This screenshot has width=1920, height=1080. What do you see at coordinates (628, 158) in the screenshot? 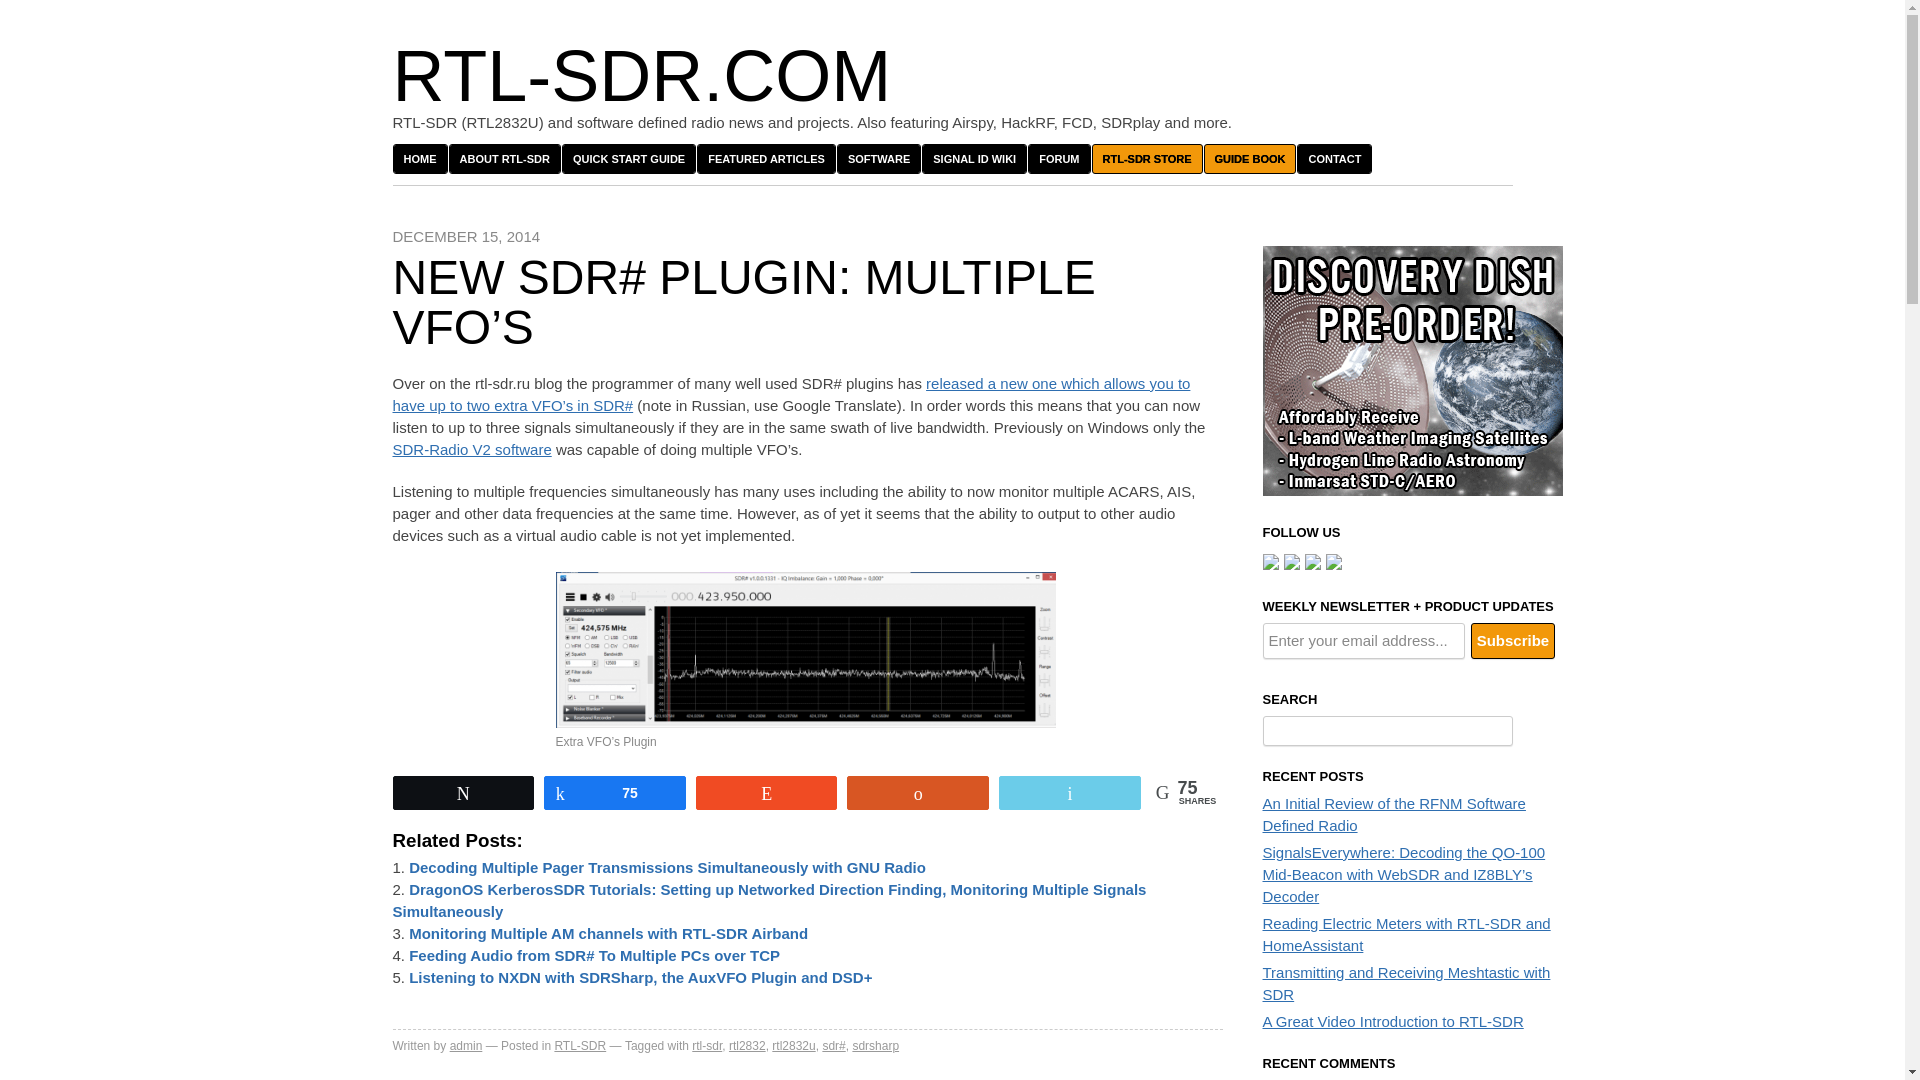
I see `QUICK START GUIDE` at bounding box center [628, 158].